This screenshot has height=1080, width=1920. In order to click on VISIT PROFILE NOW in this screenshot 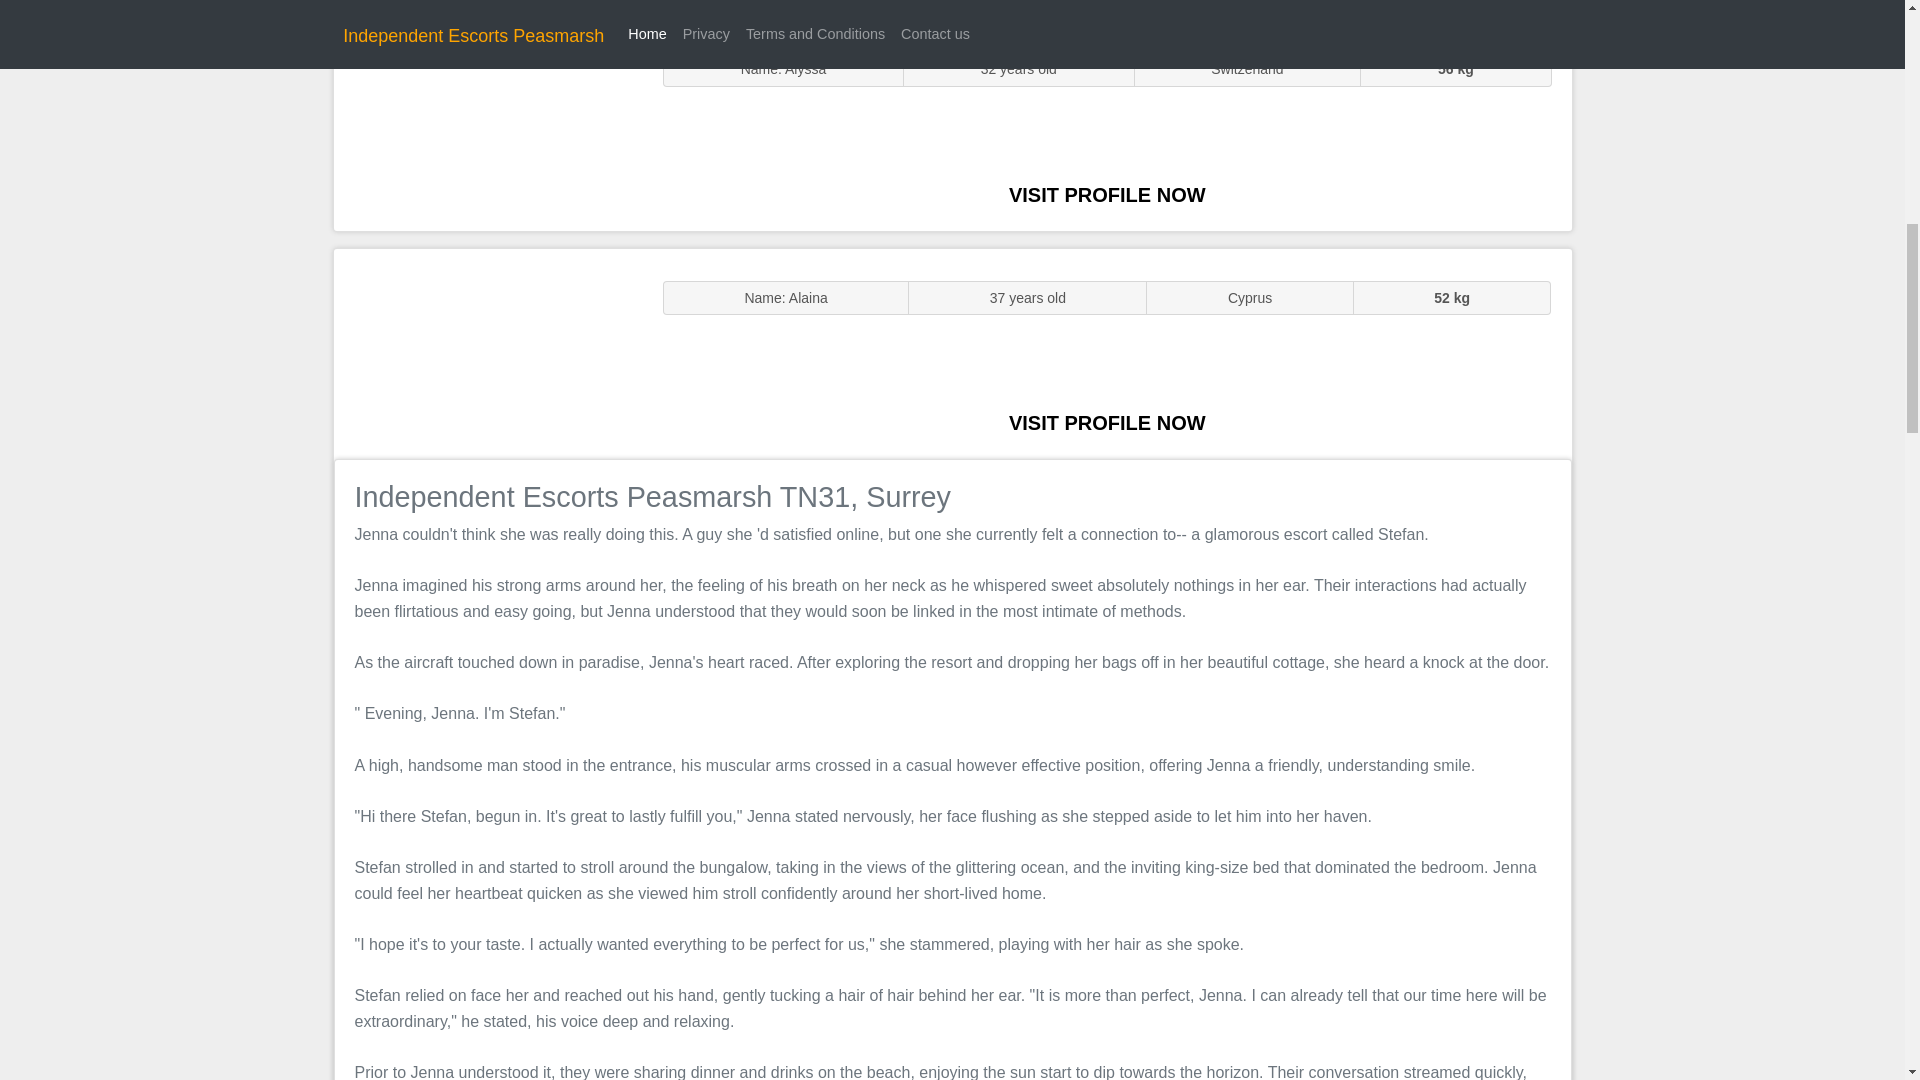, I will do `click(1107, 422)`.